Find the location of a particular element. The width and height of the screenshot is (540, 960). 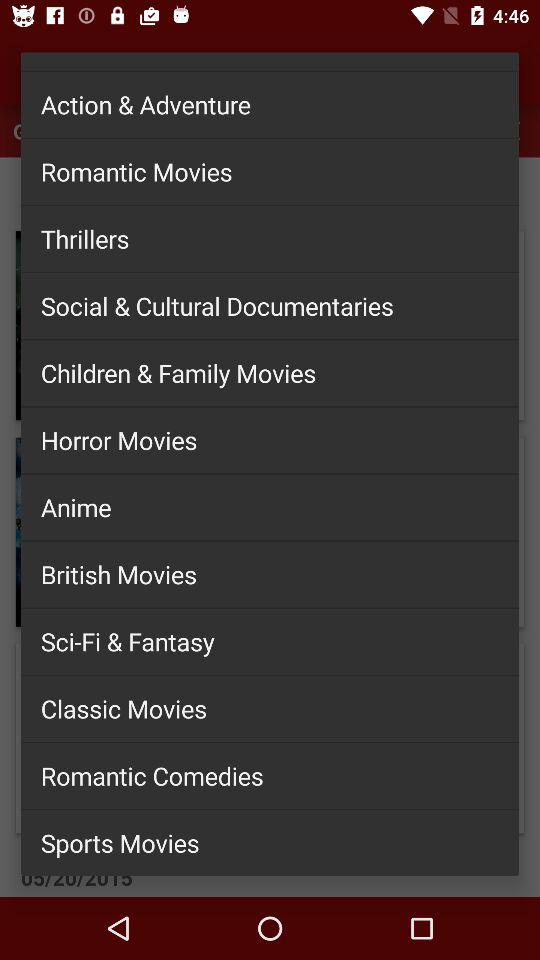

scroll until the    horror movies is located at coordinates (270, 440).